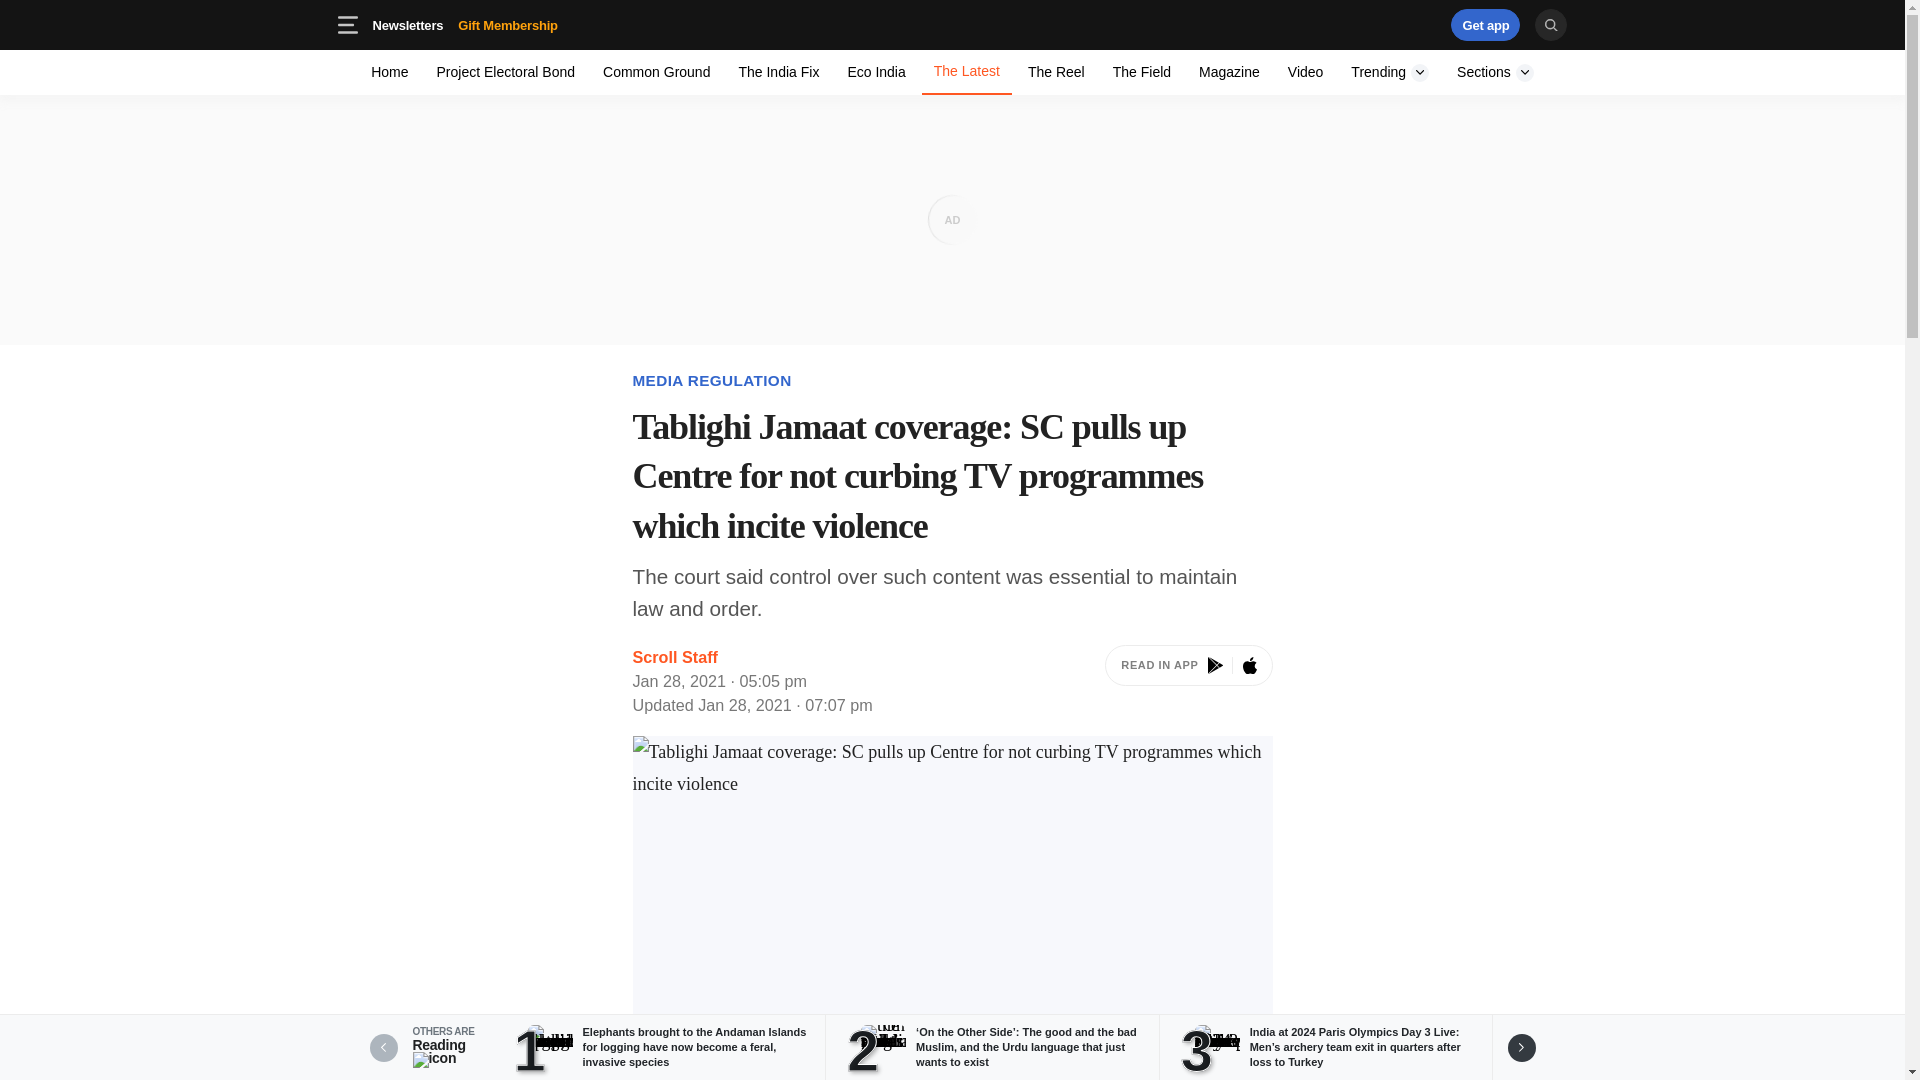 The image size is (1920, 1080). What do you see at coordinates (1306, 72) in the screenshot?
I see `The Field` at bounding box center [1306, 72].